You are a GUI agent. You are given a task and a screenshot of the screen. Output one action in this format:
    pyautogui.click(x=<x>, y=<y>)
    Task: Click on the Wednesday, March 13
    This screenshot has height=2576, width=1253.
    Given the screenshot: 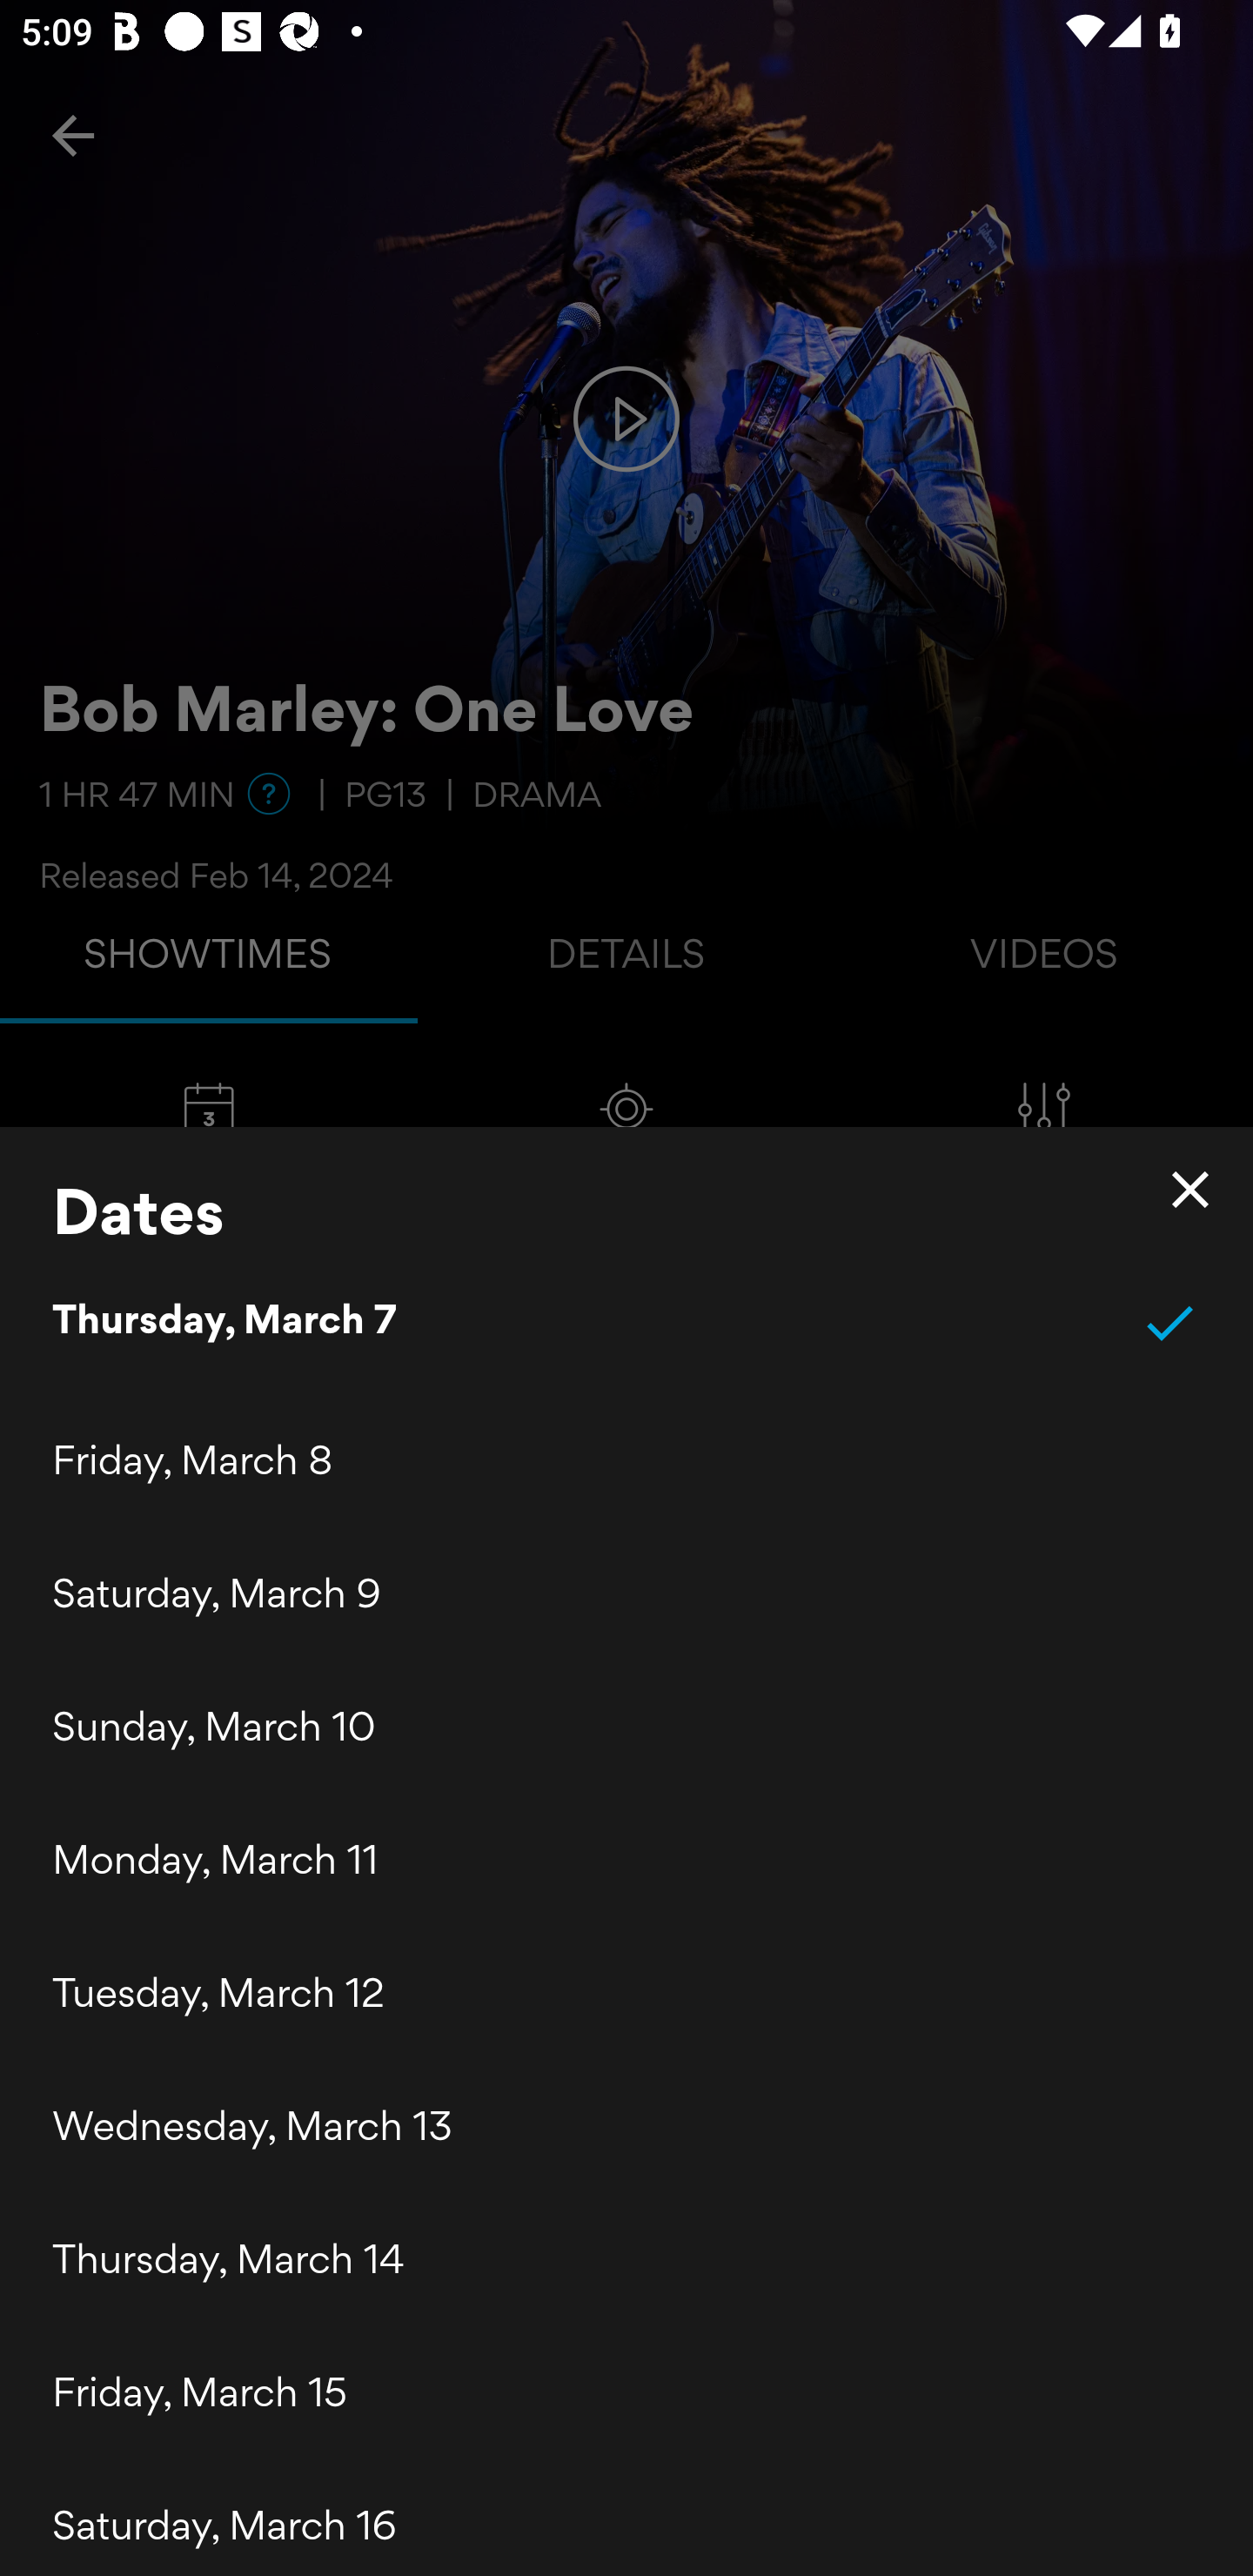 What is the action you would take?
    pyautogui.click(x=626, y=2125)
    